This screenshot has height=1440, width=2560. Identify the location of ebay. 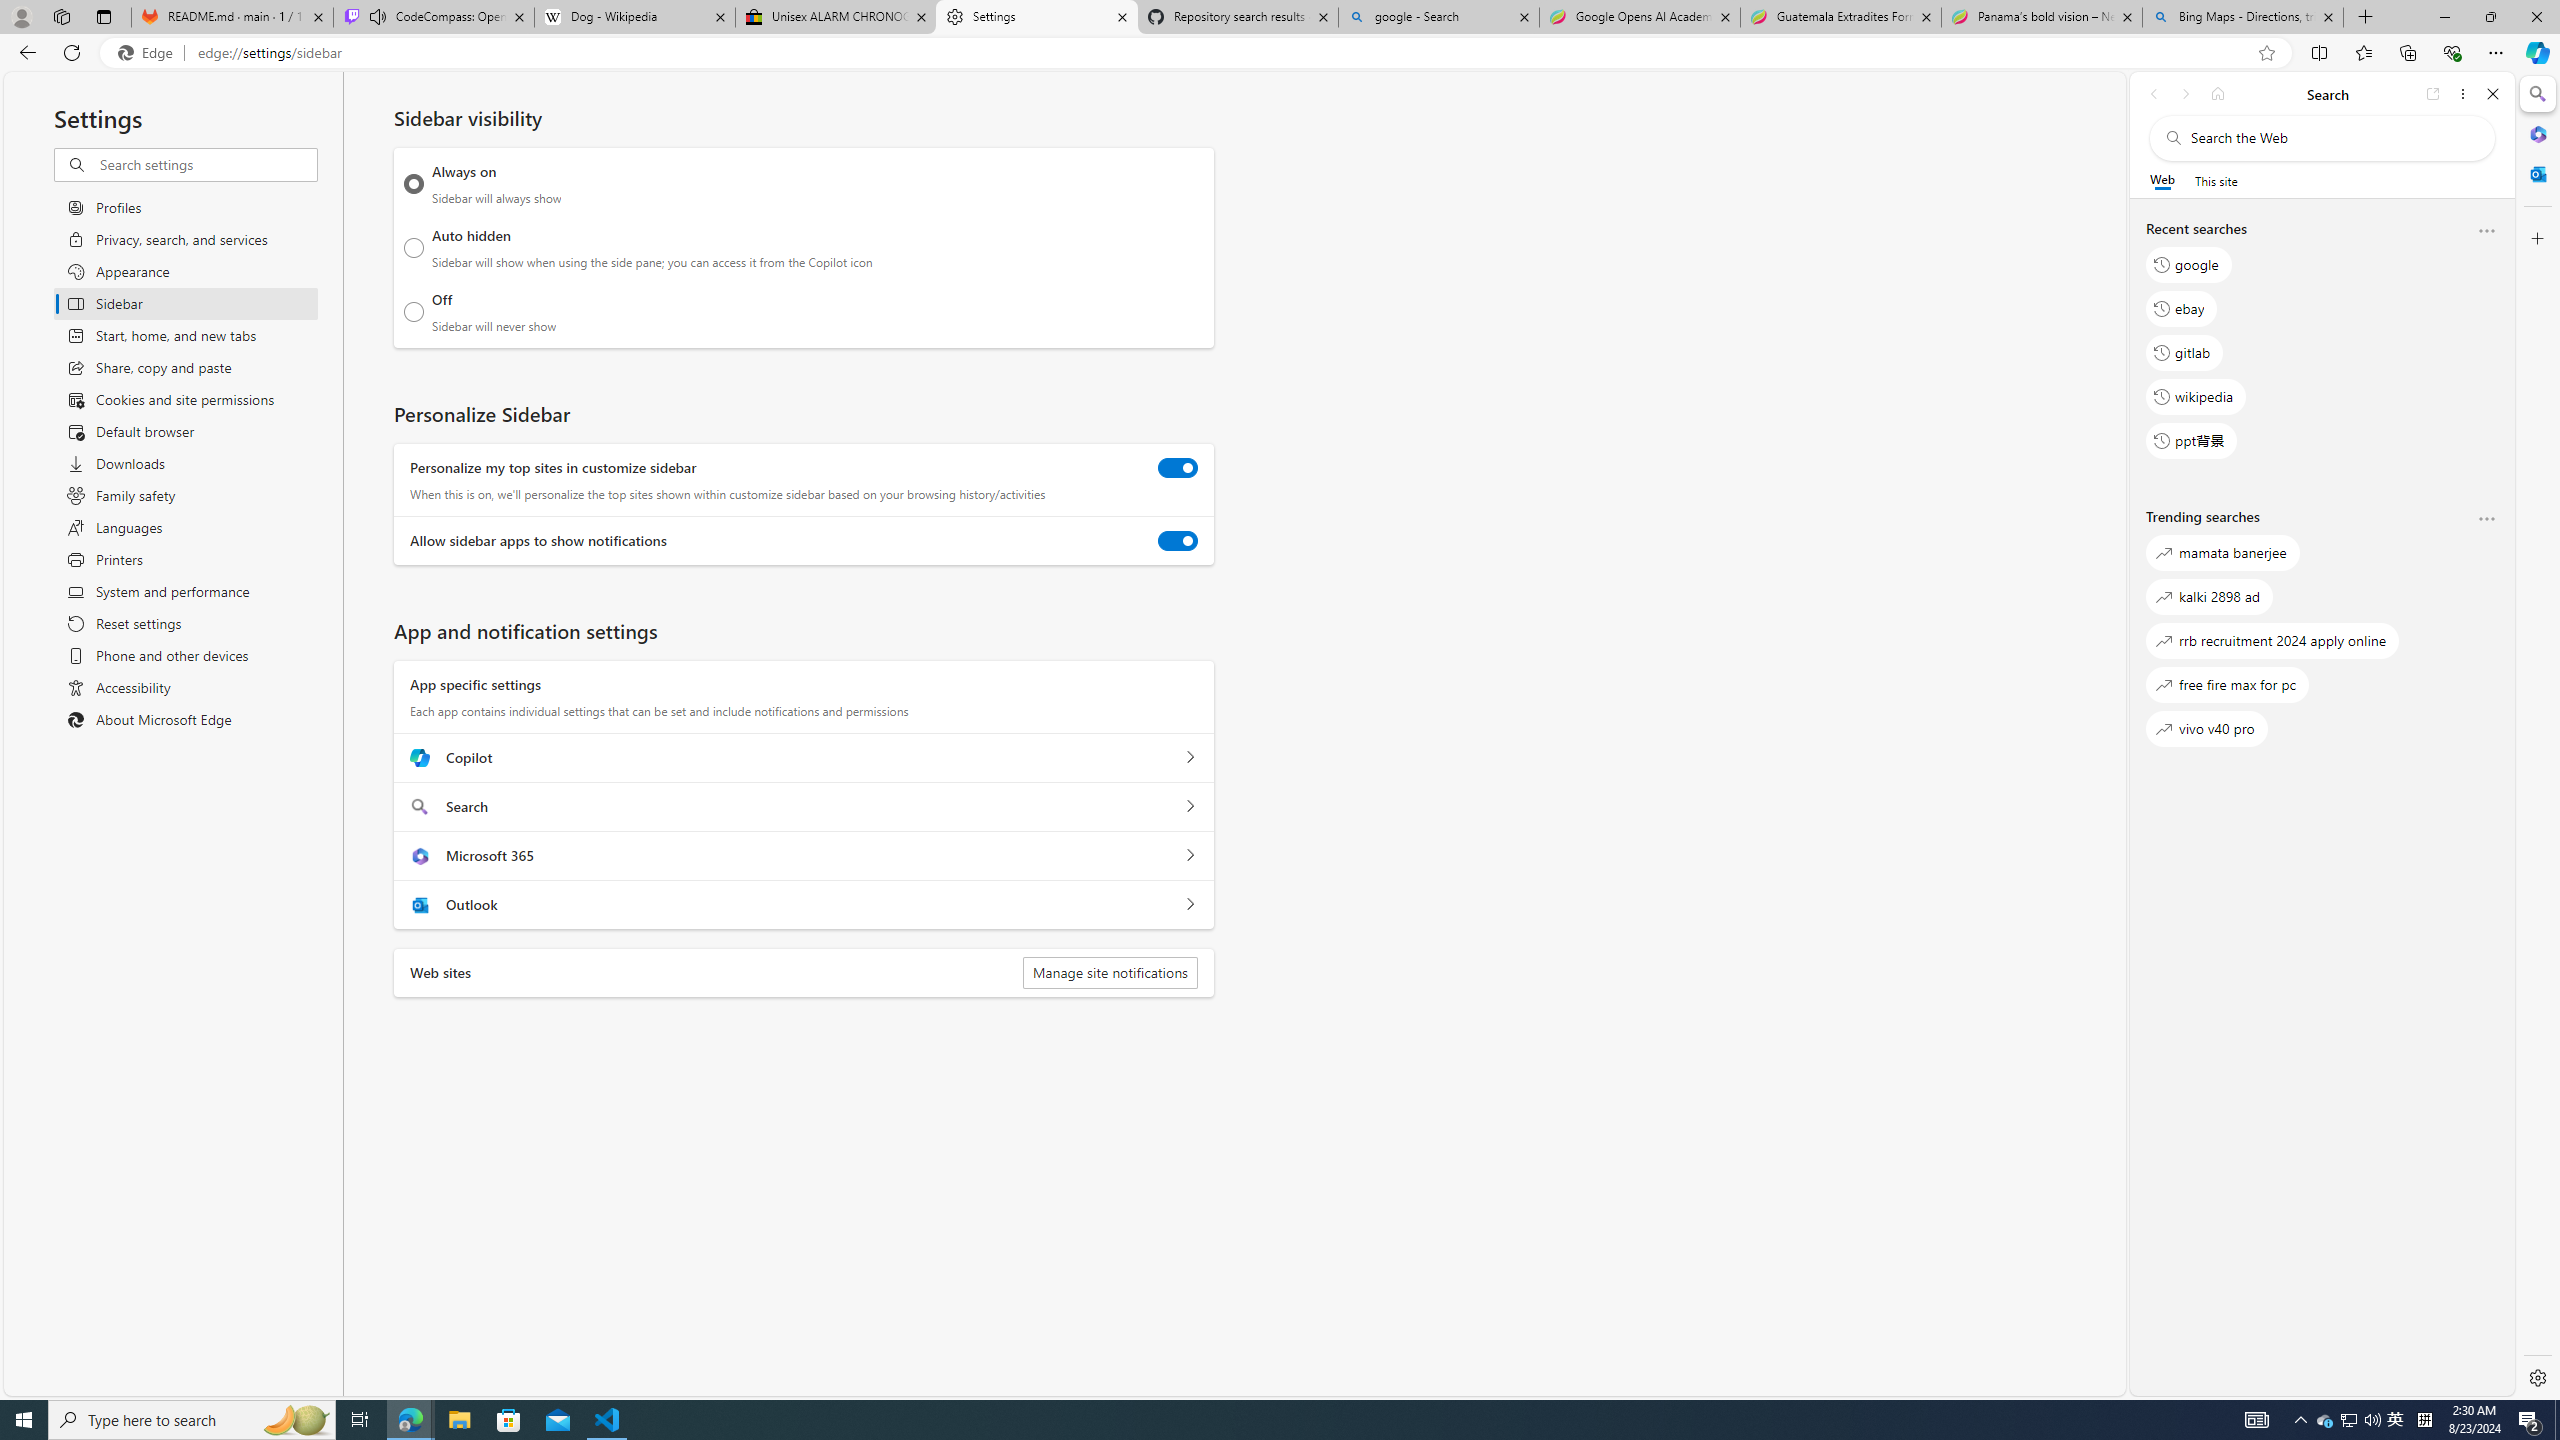
(2180, 308).